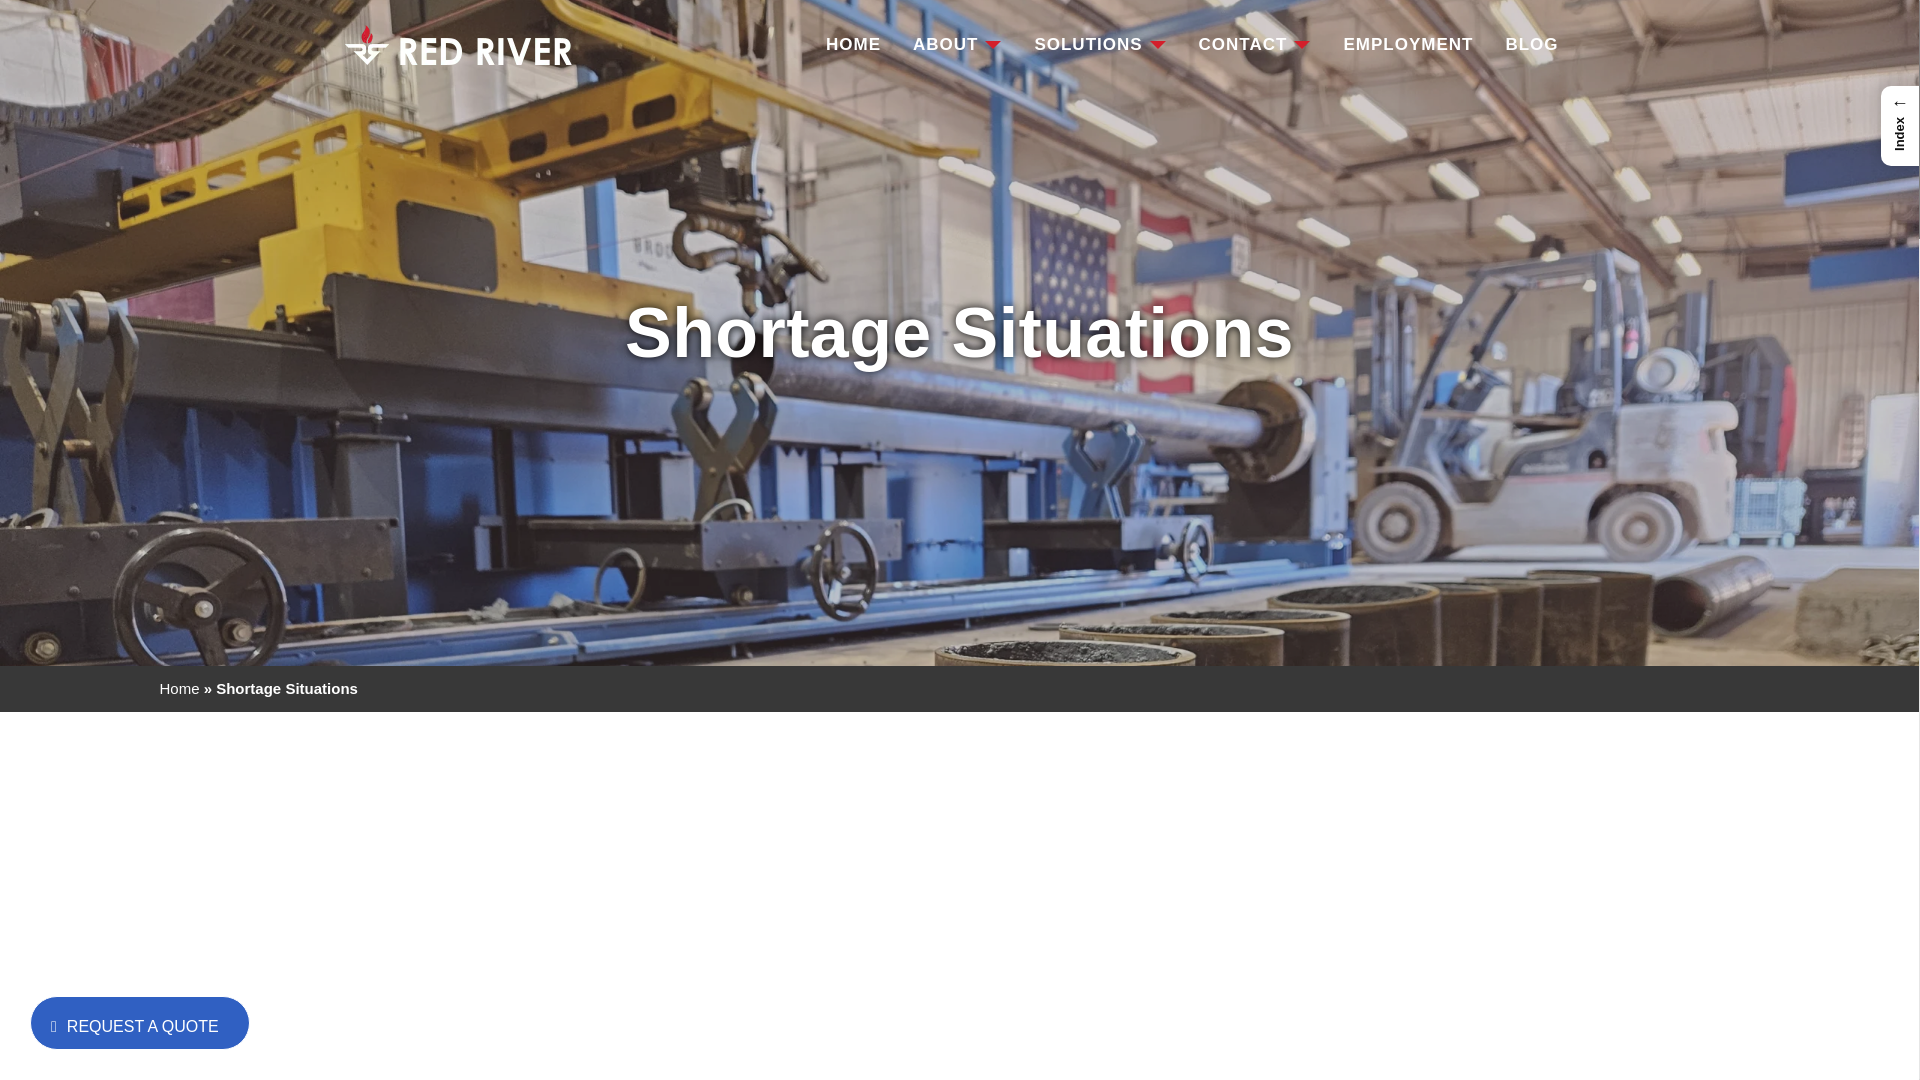  What do you see at coordinates (1100, 50) in the screenshot?
I see `SOLUTIONS` at bounding box center [1100, 50].